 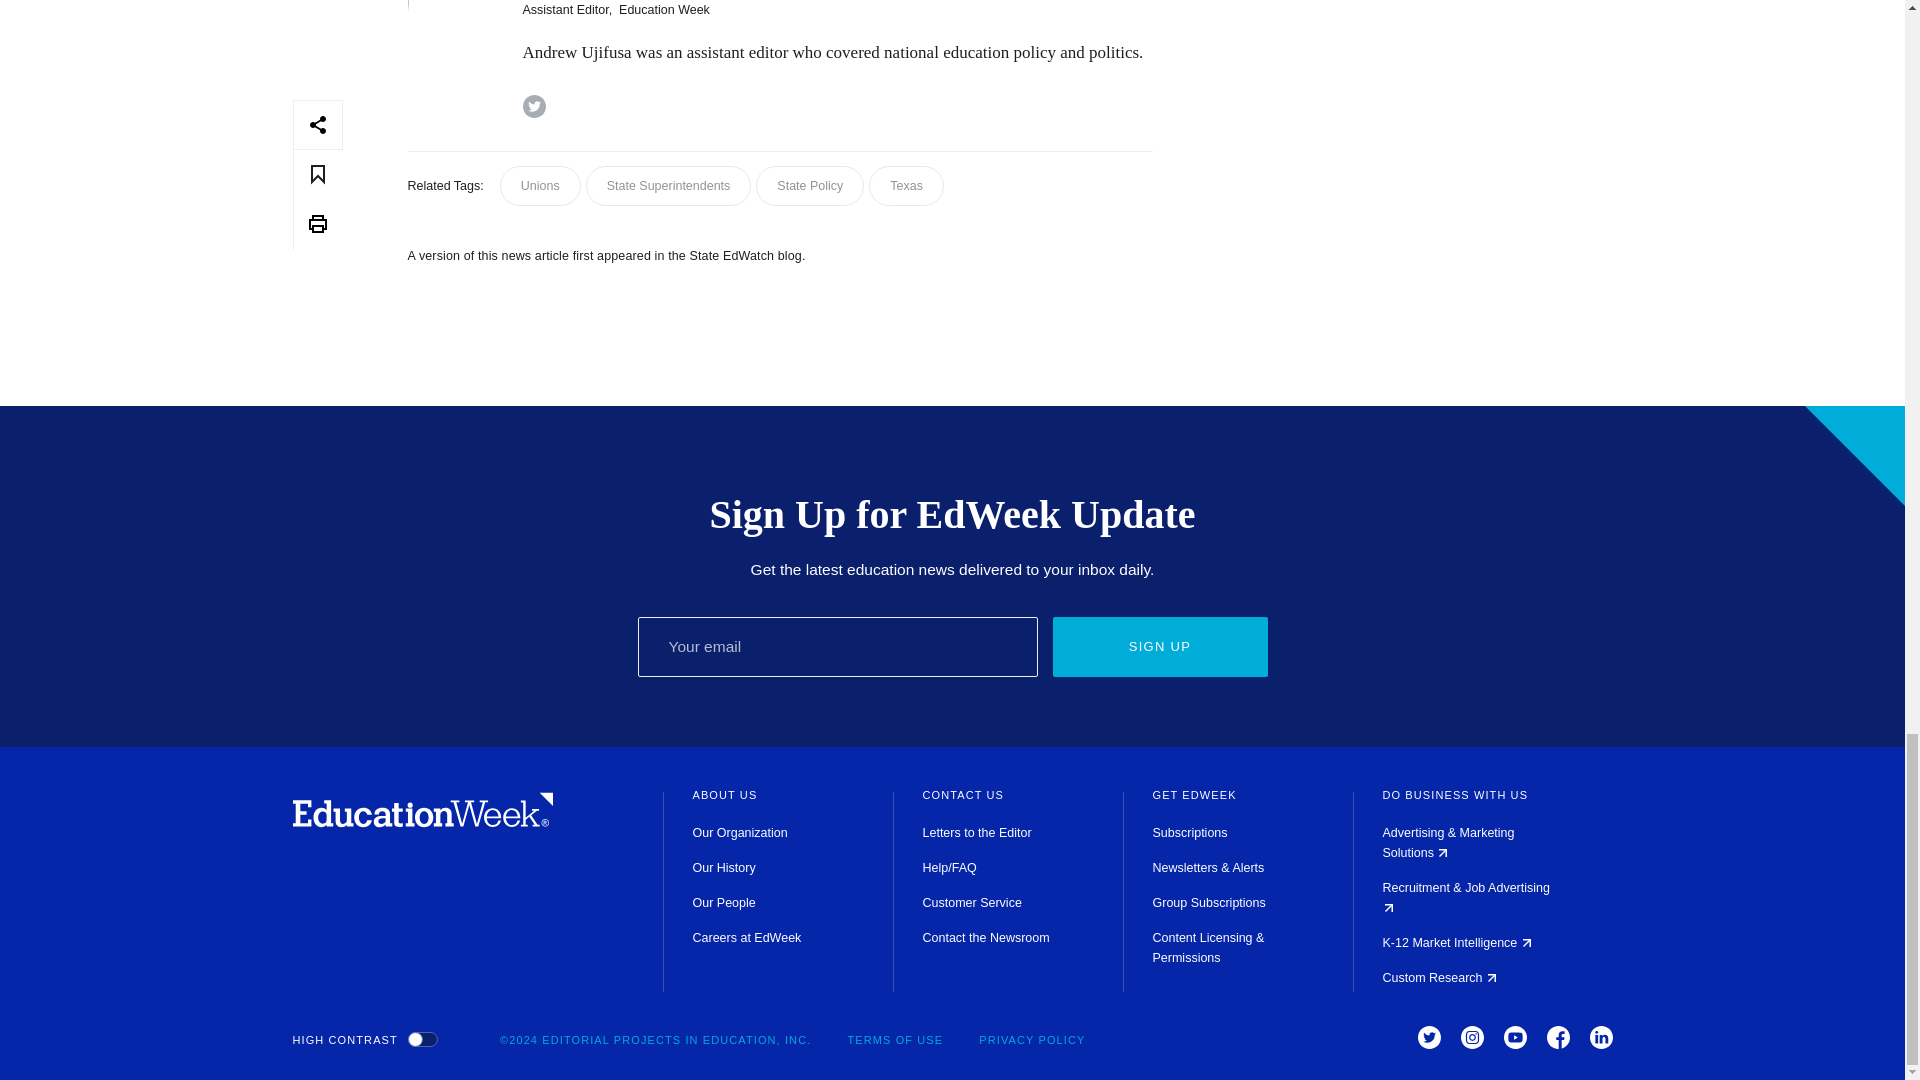 I want to click on Homepage, so click(x=422, y=822).